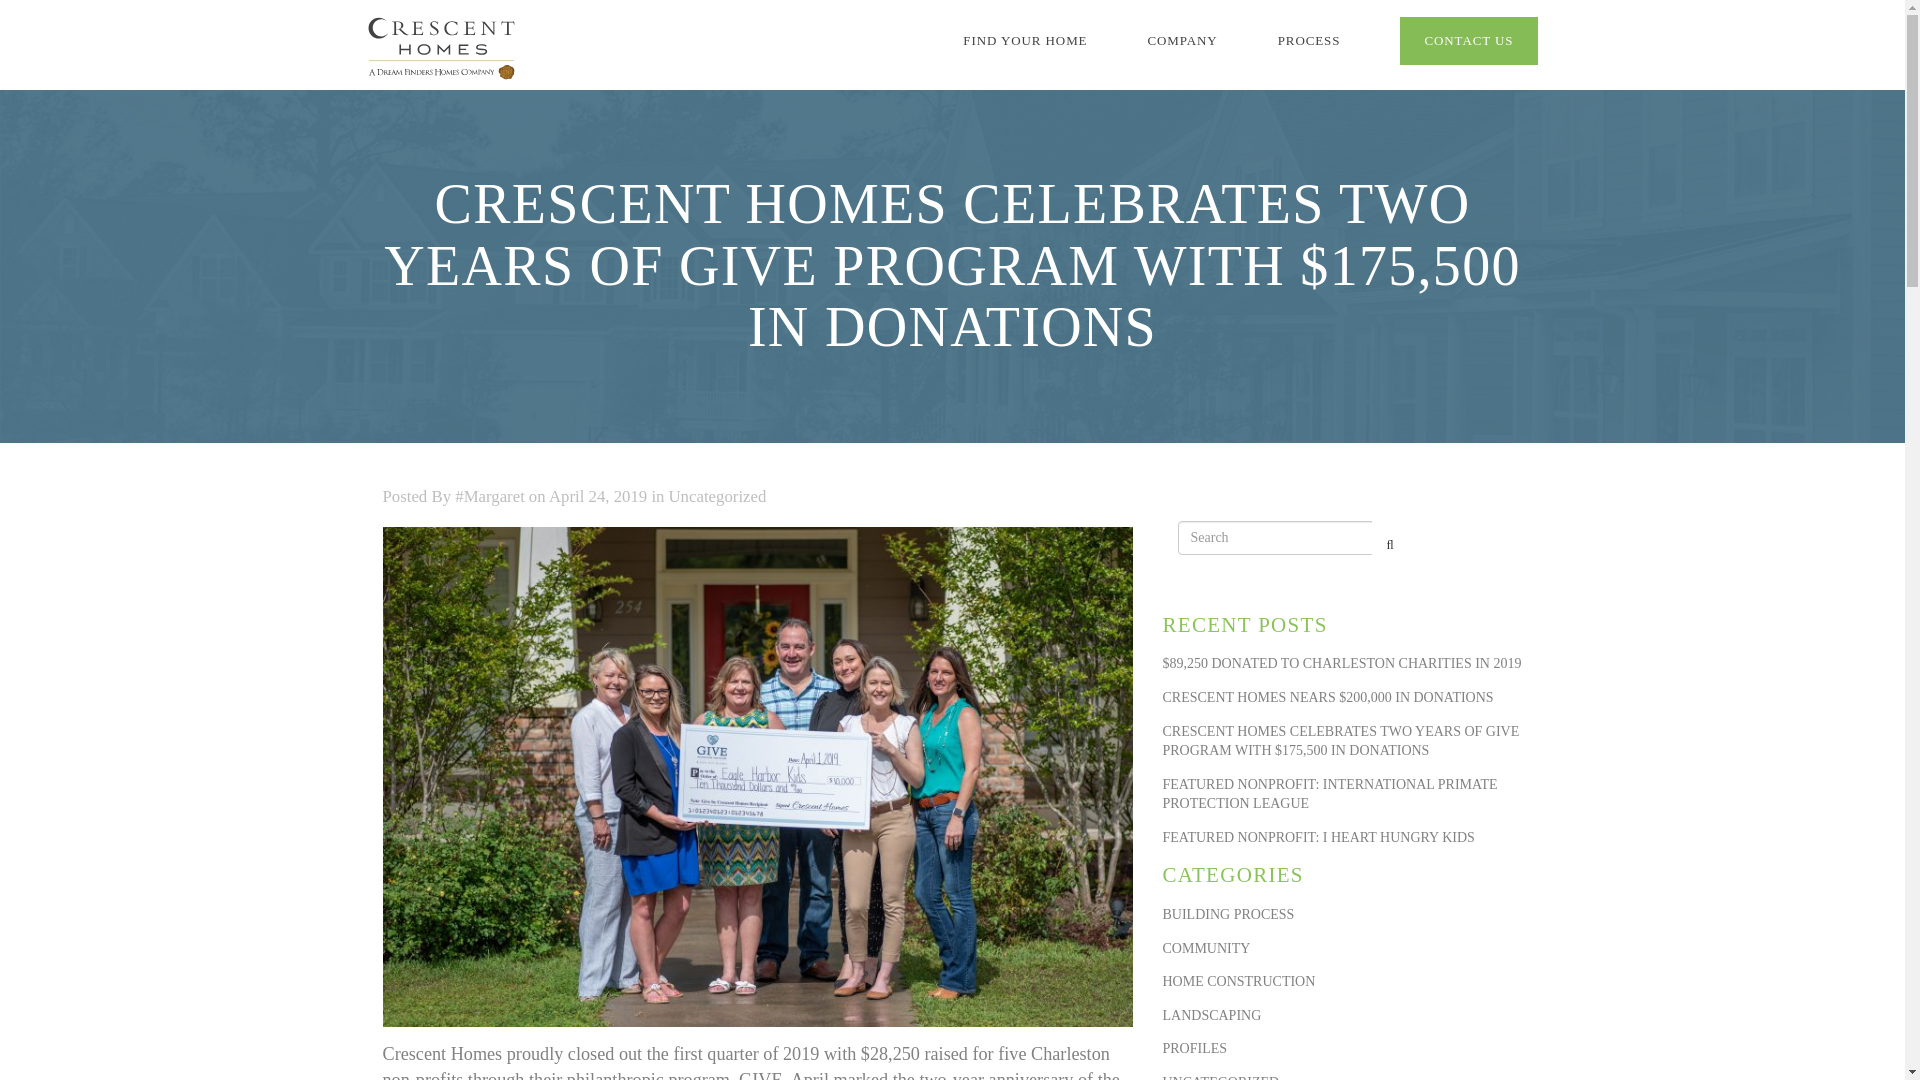 The width and height of the screenshot is (1920, 1080). What do you see at coordinates (1468, 40) in the screenshot?
I see `CONTACT US` at bounding box center [1468, 40].